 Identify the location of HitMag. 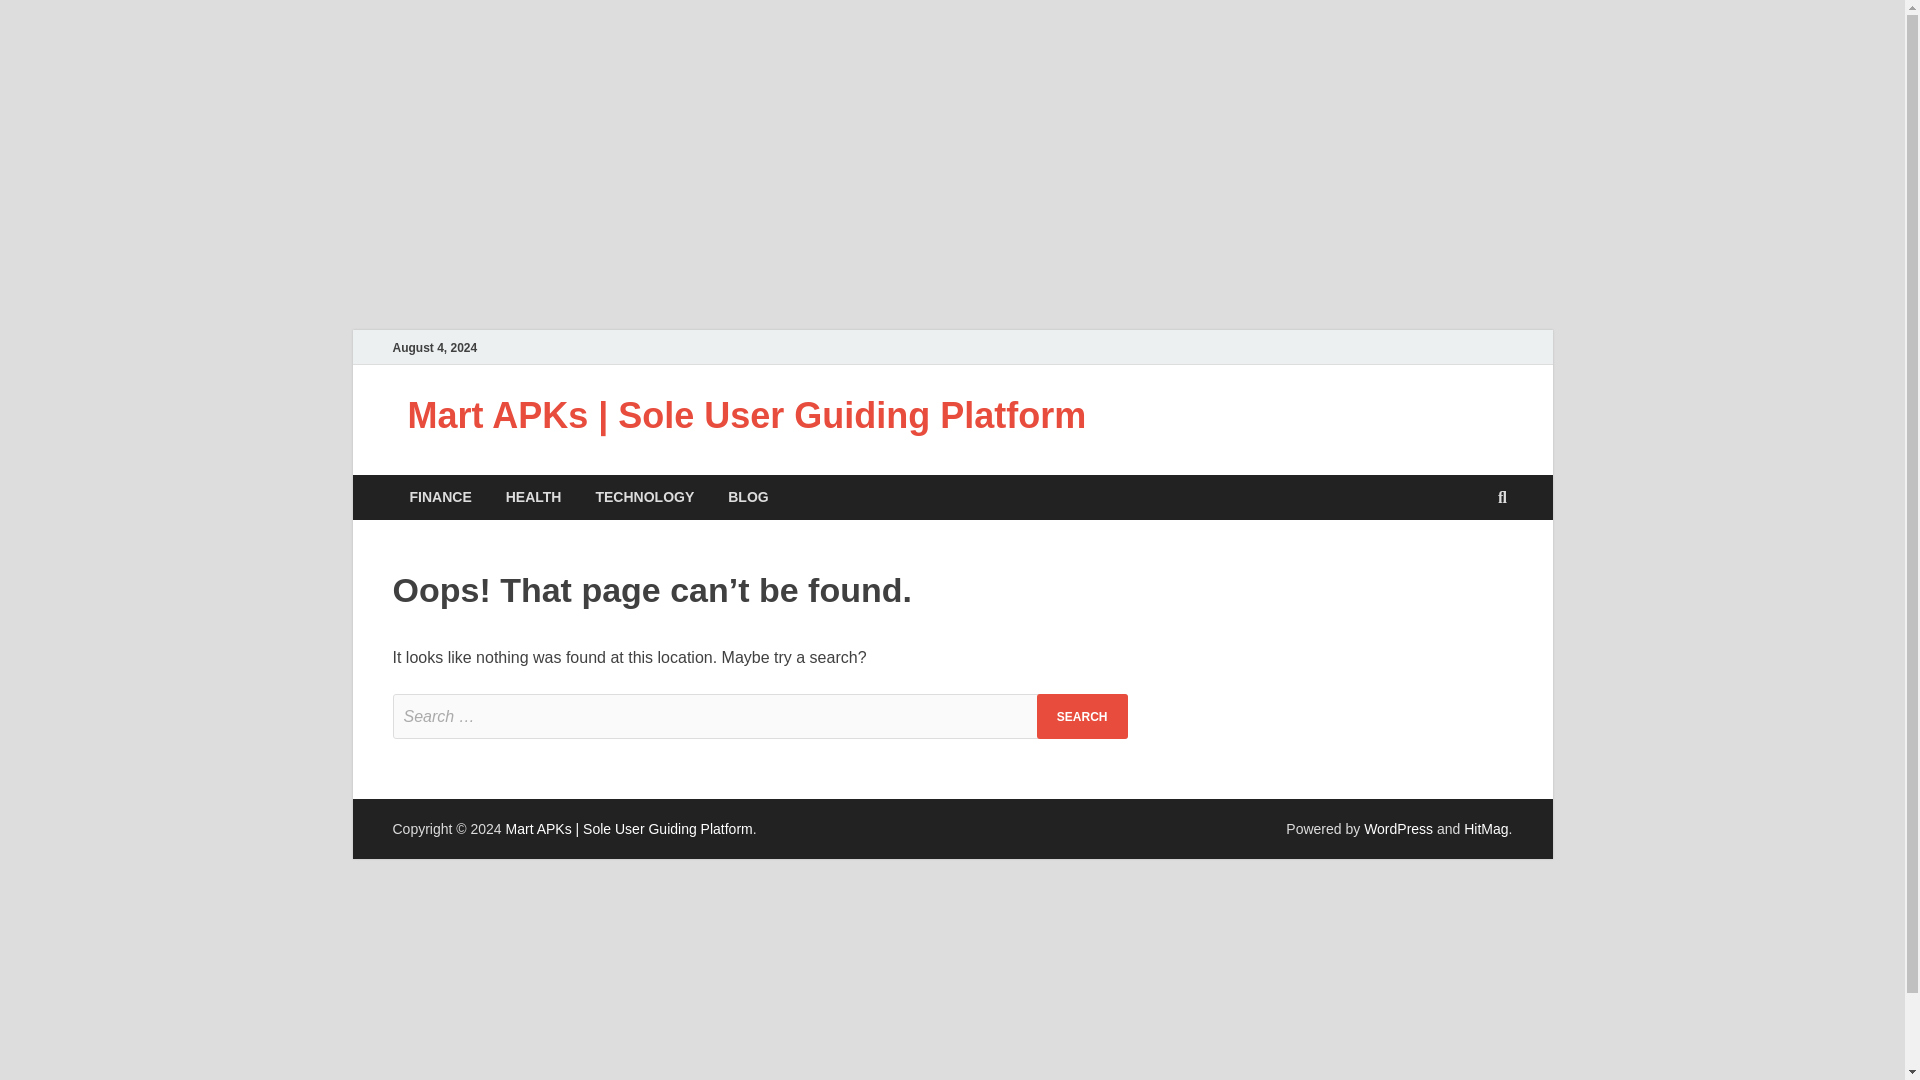
(1485, 828).